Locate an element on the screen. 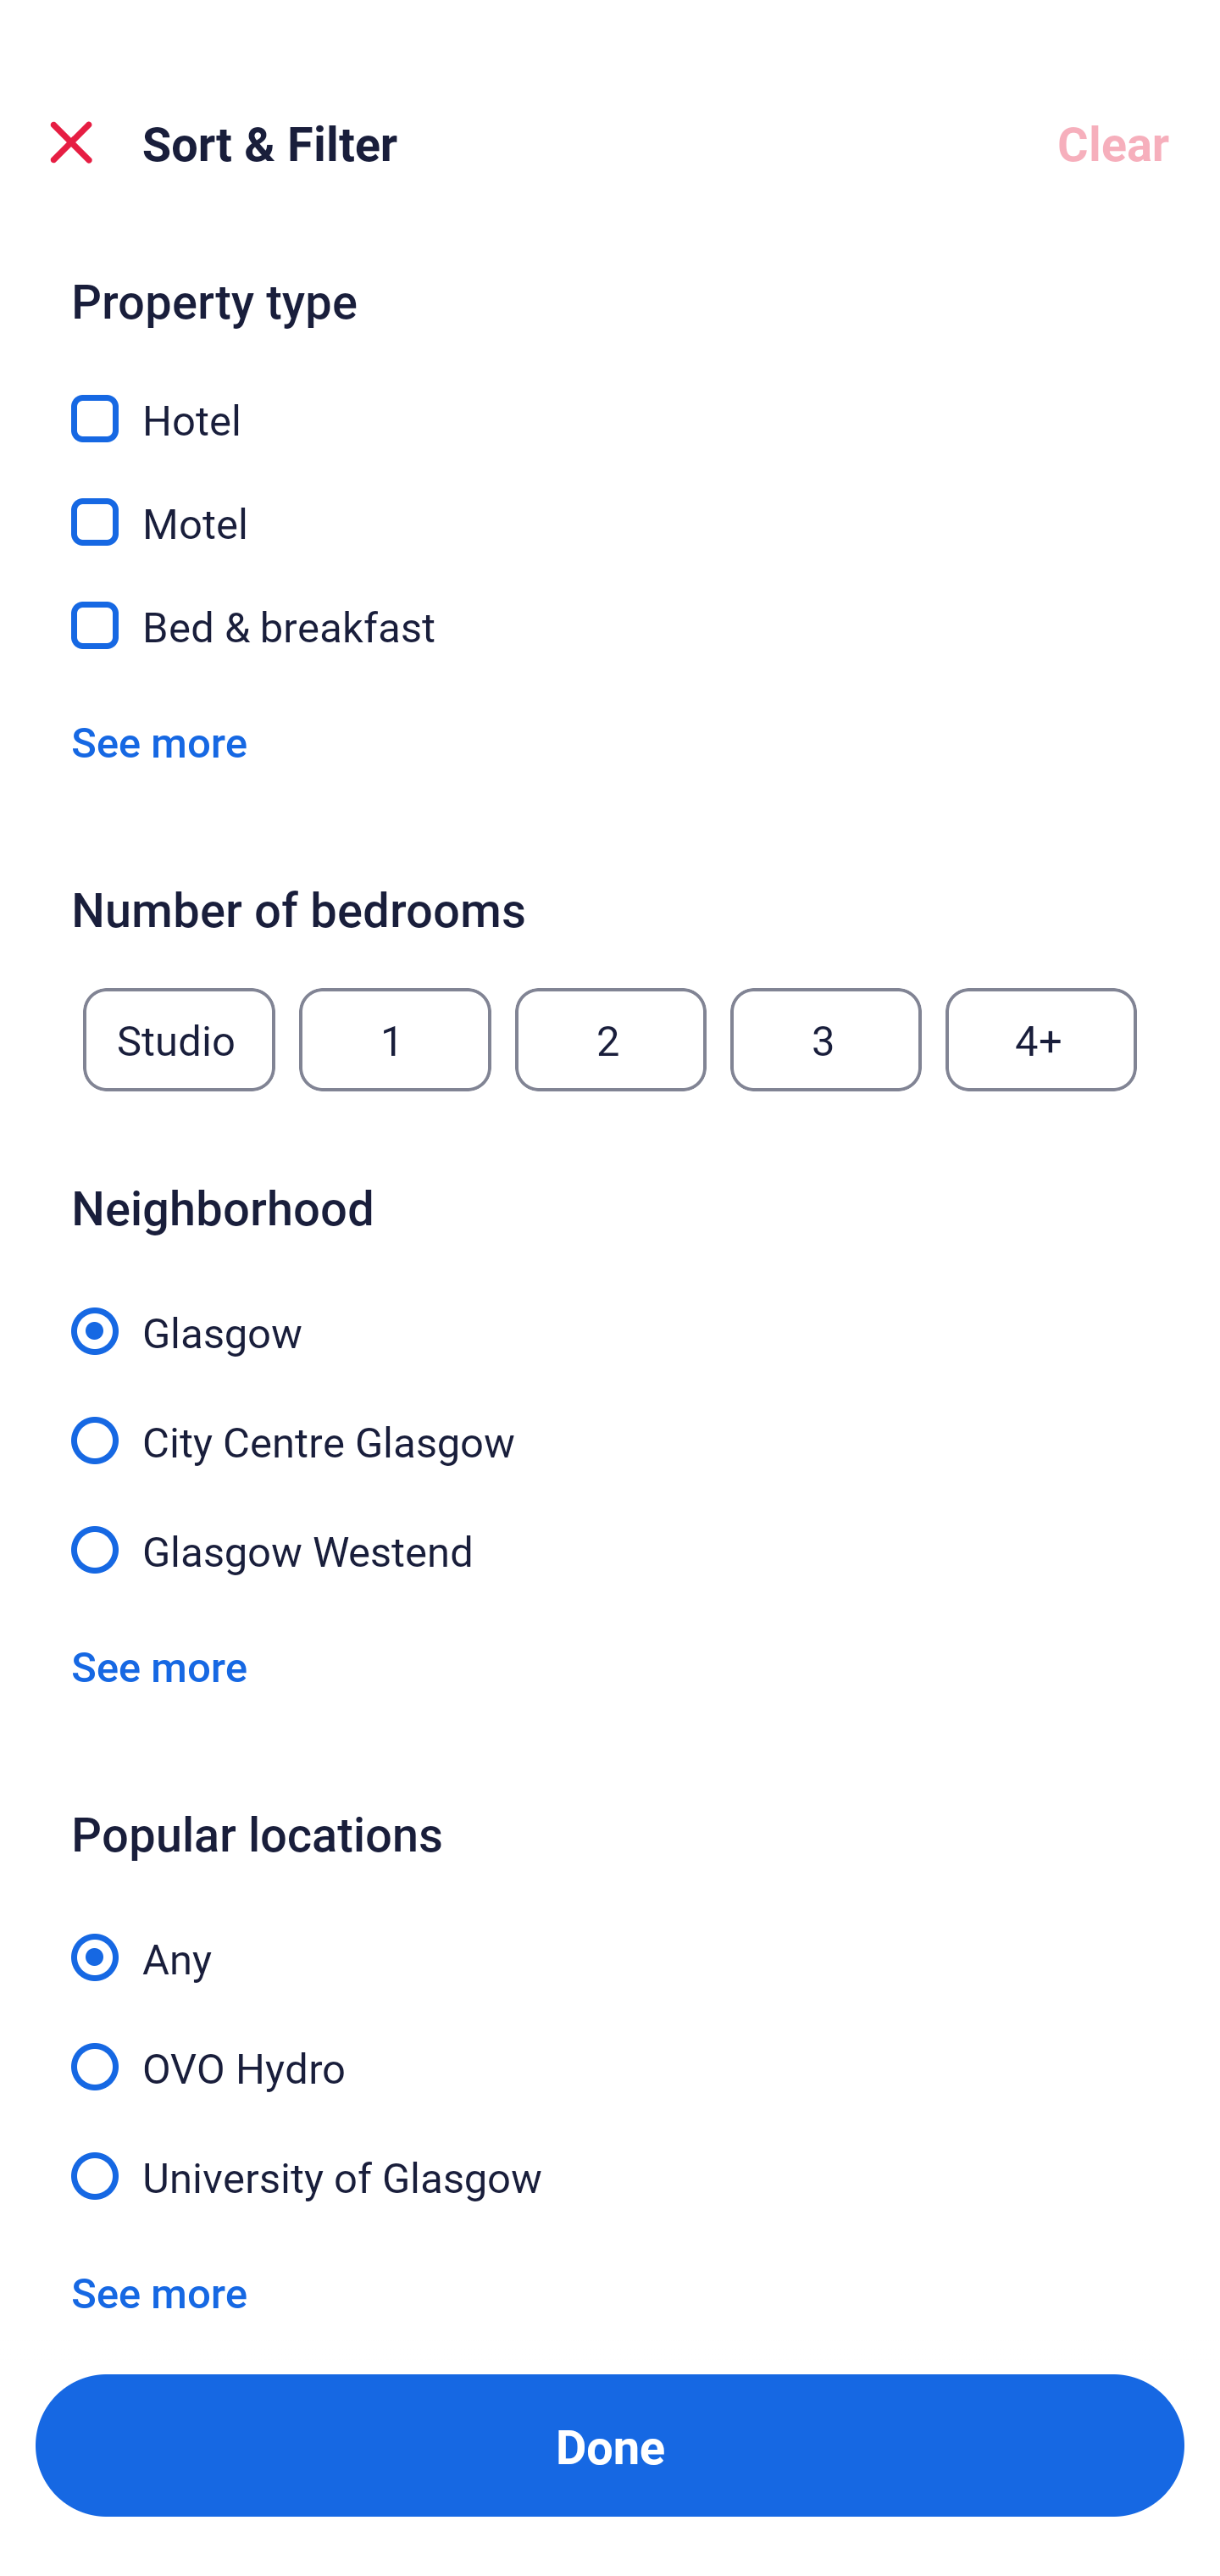  Studio is located at coordinates (179, 1039).